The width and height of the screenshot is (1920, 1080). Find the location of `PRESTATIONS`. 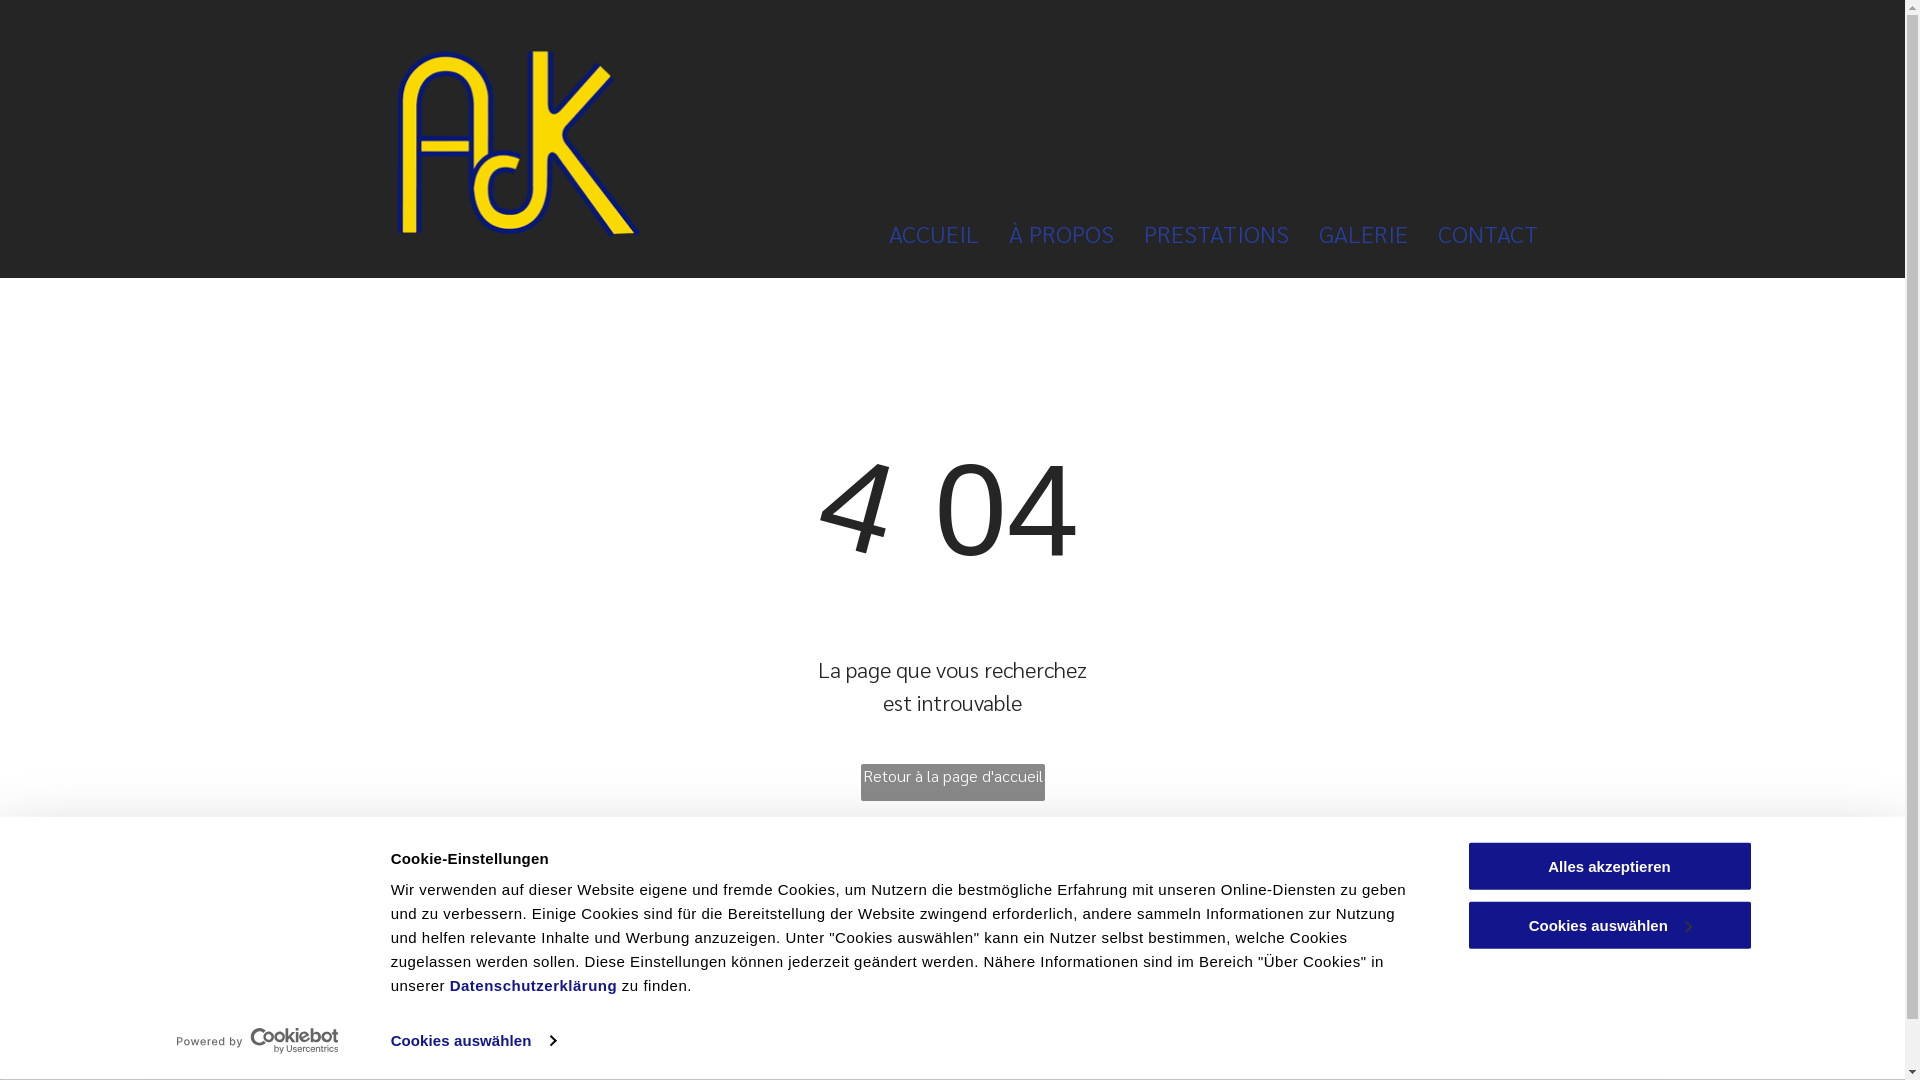

PRESTATIONS is located at coordinates (1202, 233).